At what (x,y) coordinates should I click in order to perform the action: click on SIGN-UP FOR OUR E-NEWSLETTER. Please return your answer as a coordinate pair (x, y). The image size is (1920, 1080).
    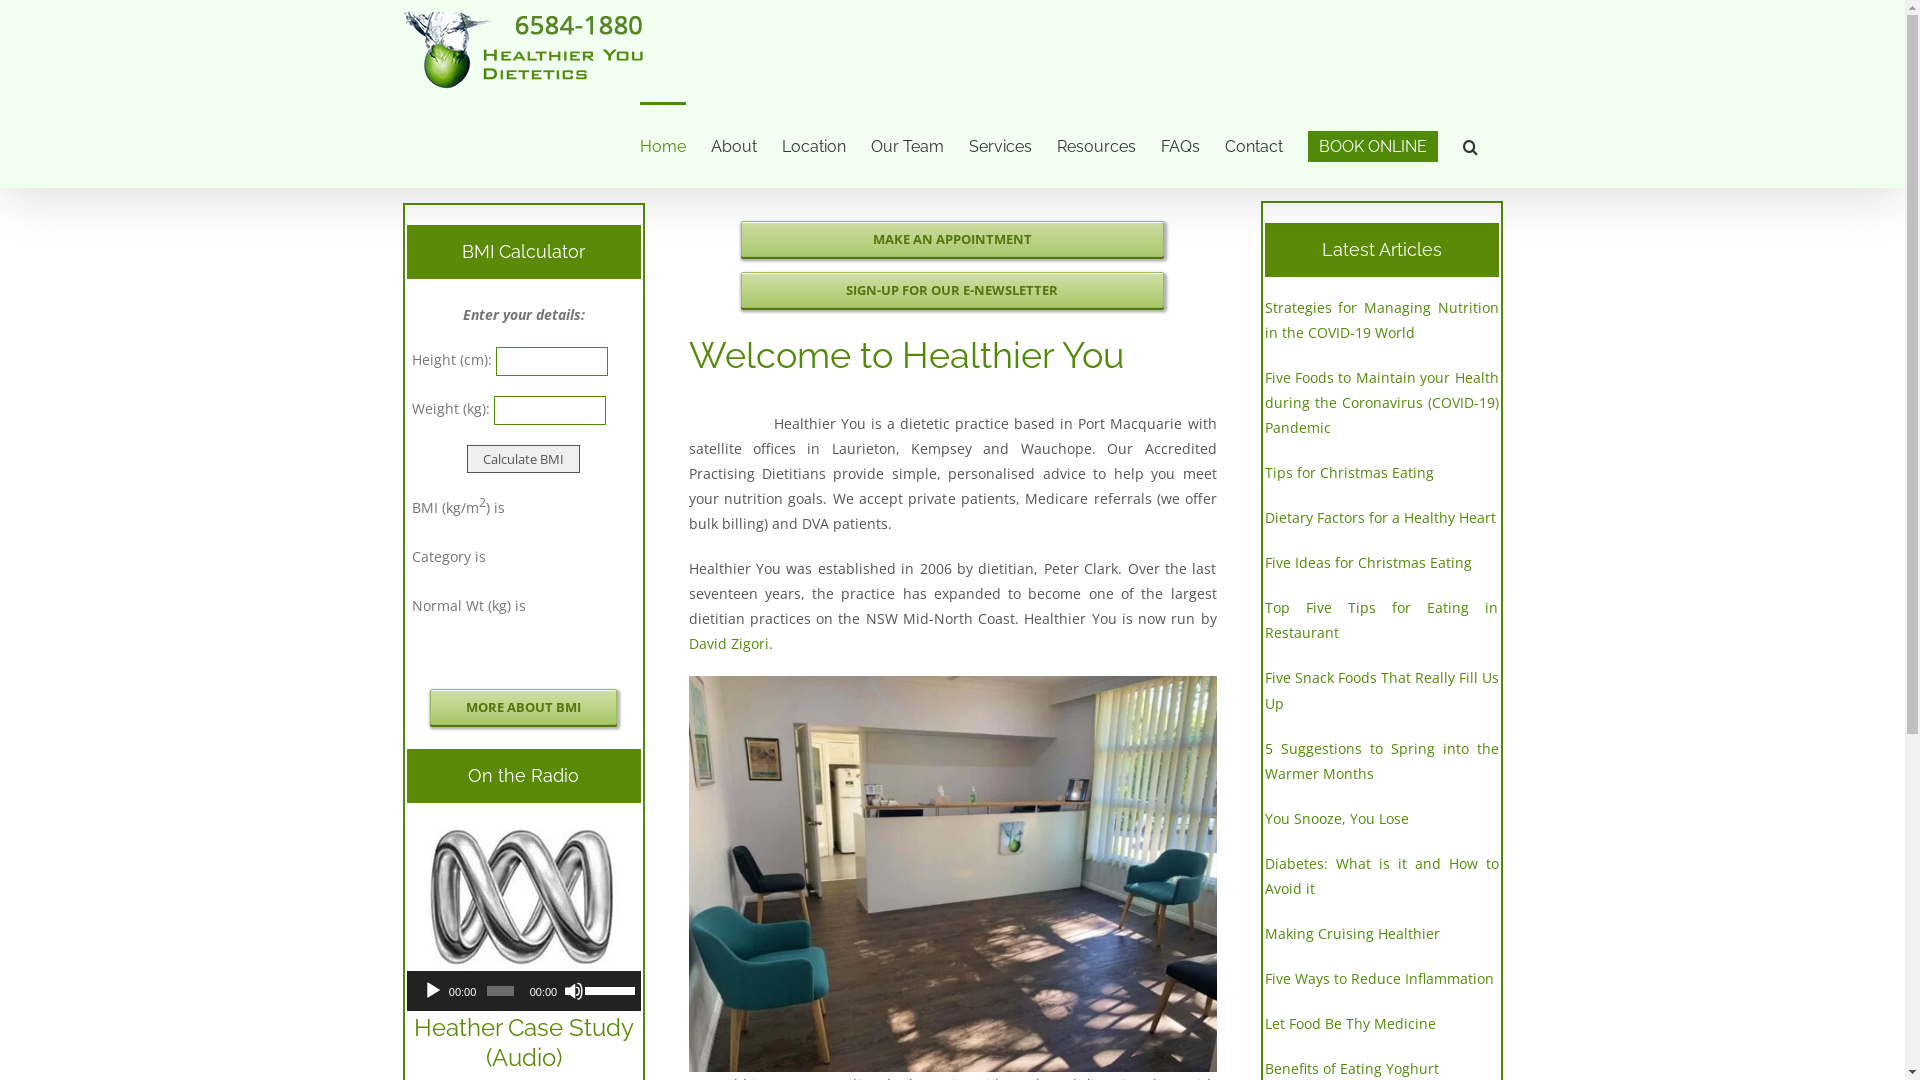
    Looking at the image, I should click on (952, 290).